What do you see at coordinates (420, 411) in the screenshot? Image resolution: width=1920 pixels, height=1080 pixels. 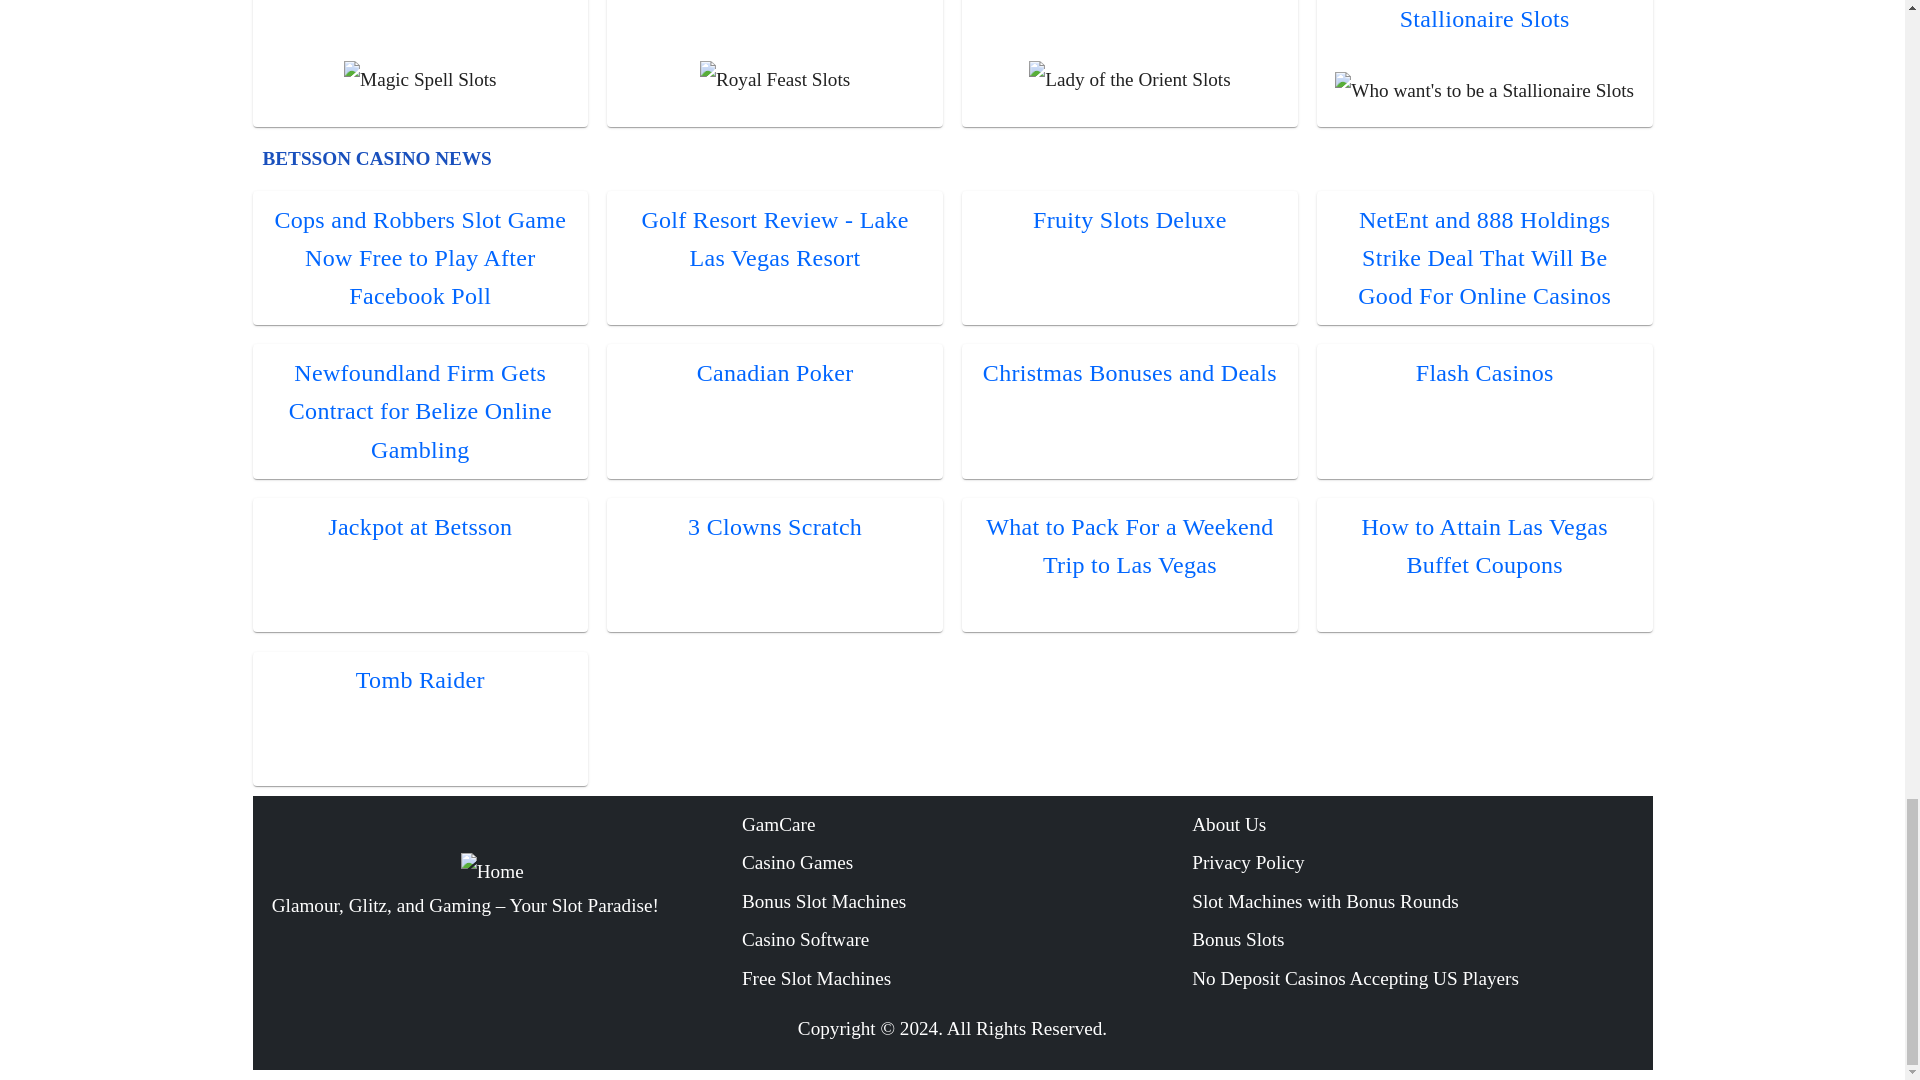 I see `Newfoundland Firm Gets Contract for Belize Online Gambling` at bounding box center [420, 411].